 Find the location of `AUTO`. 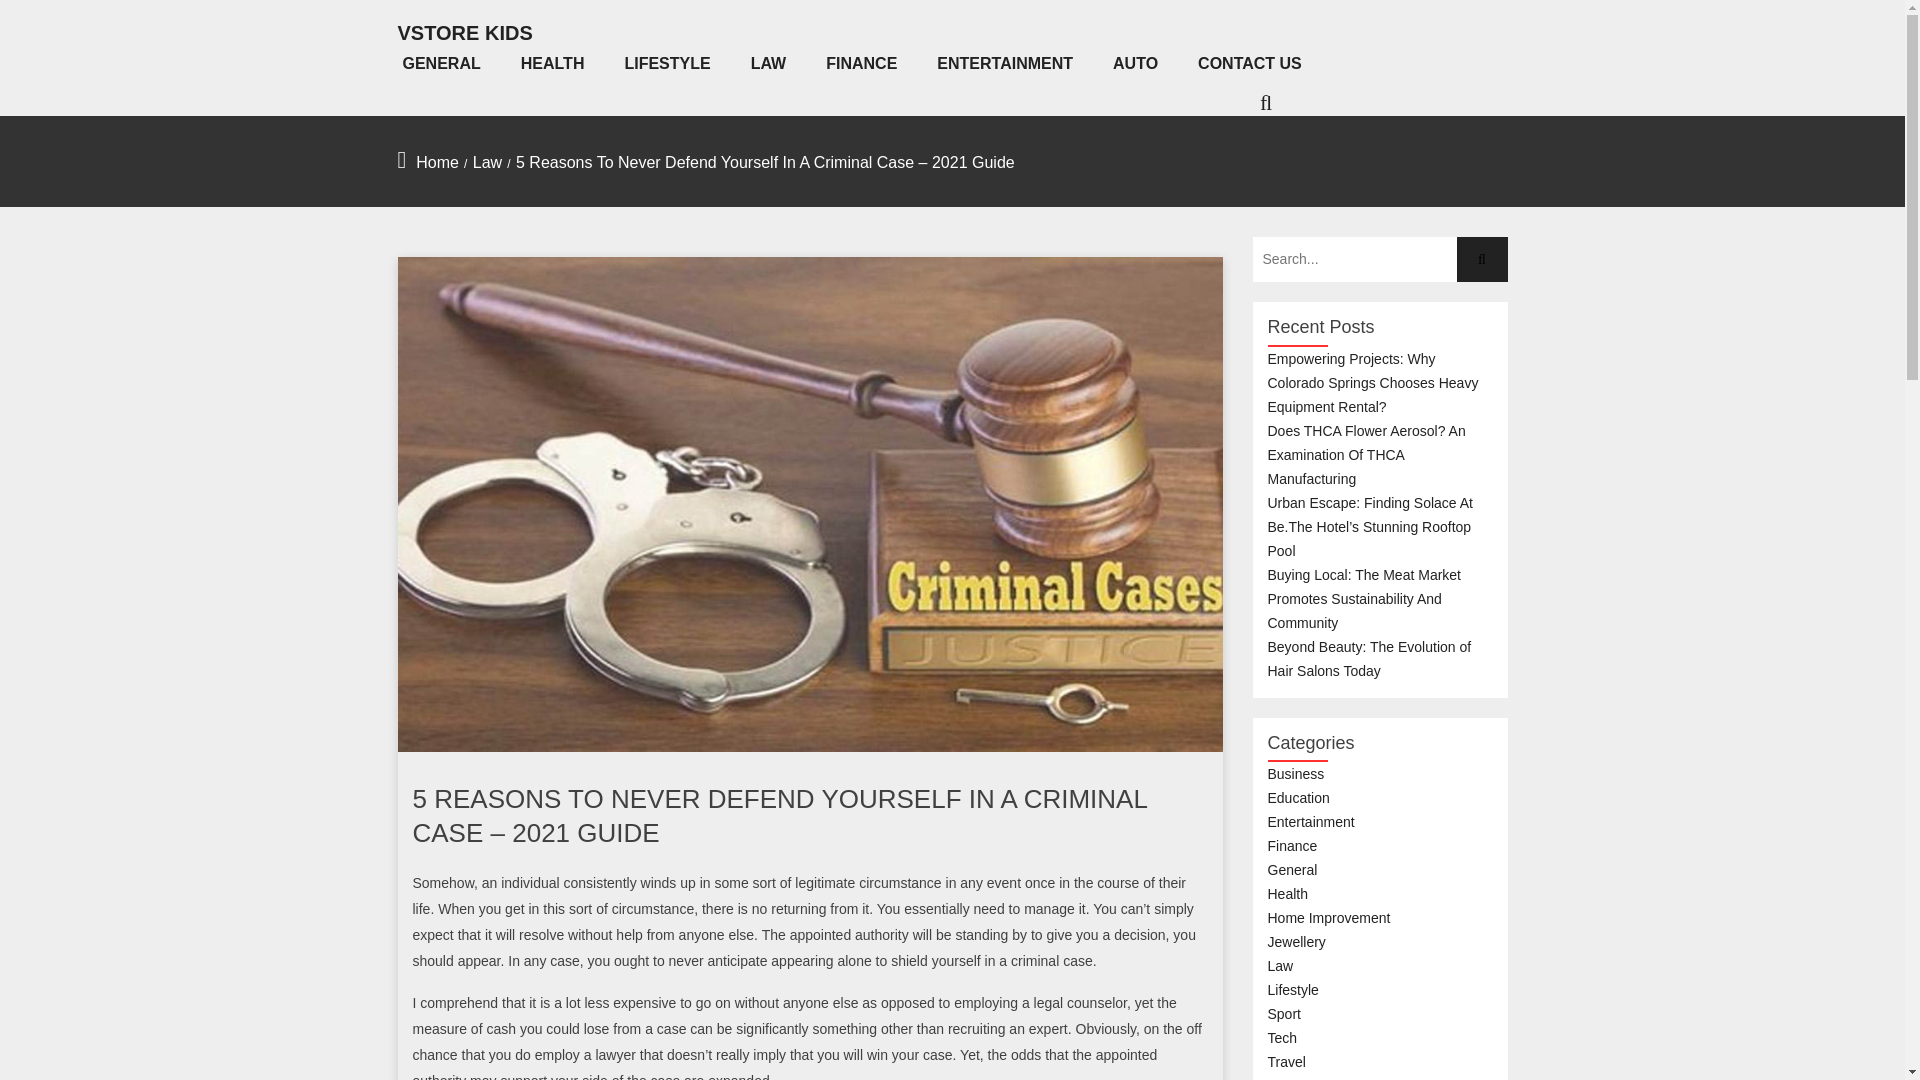

AUTO is located at coordinates (1135, 63).